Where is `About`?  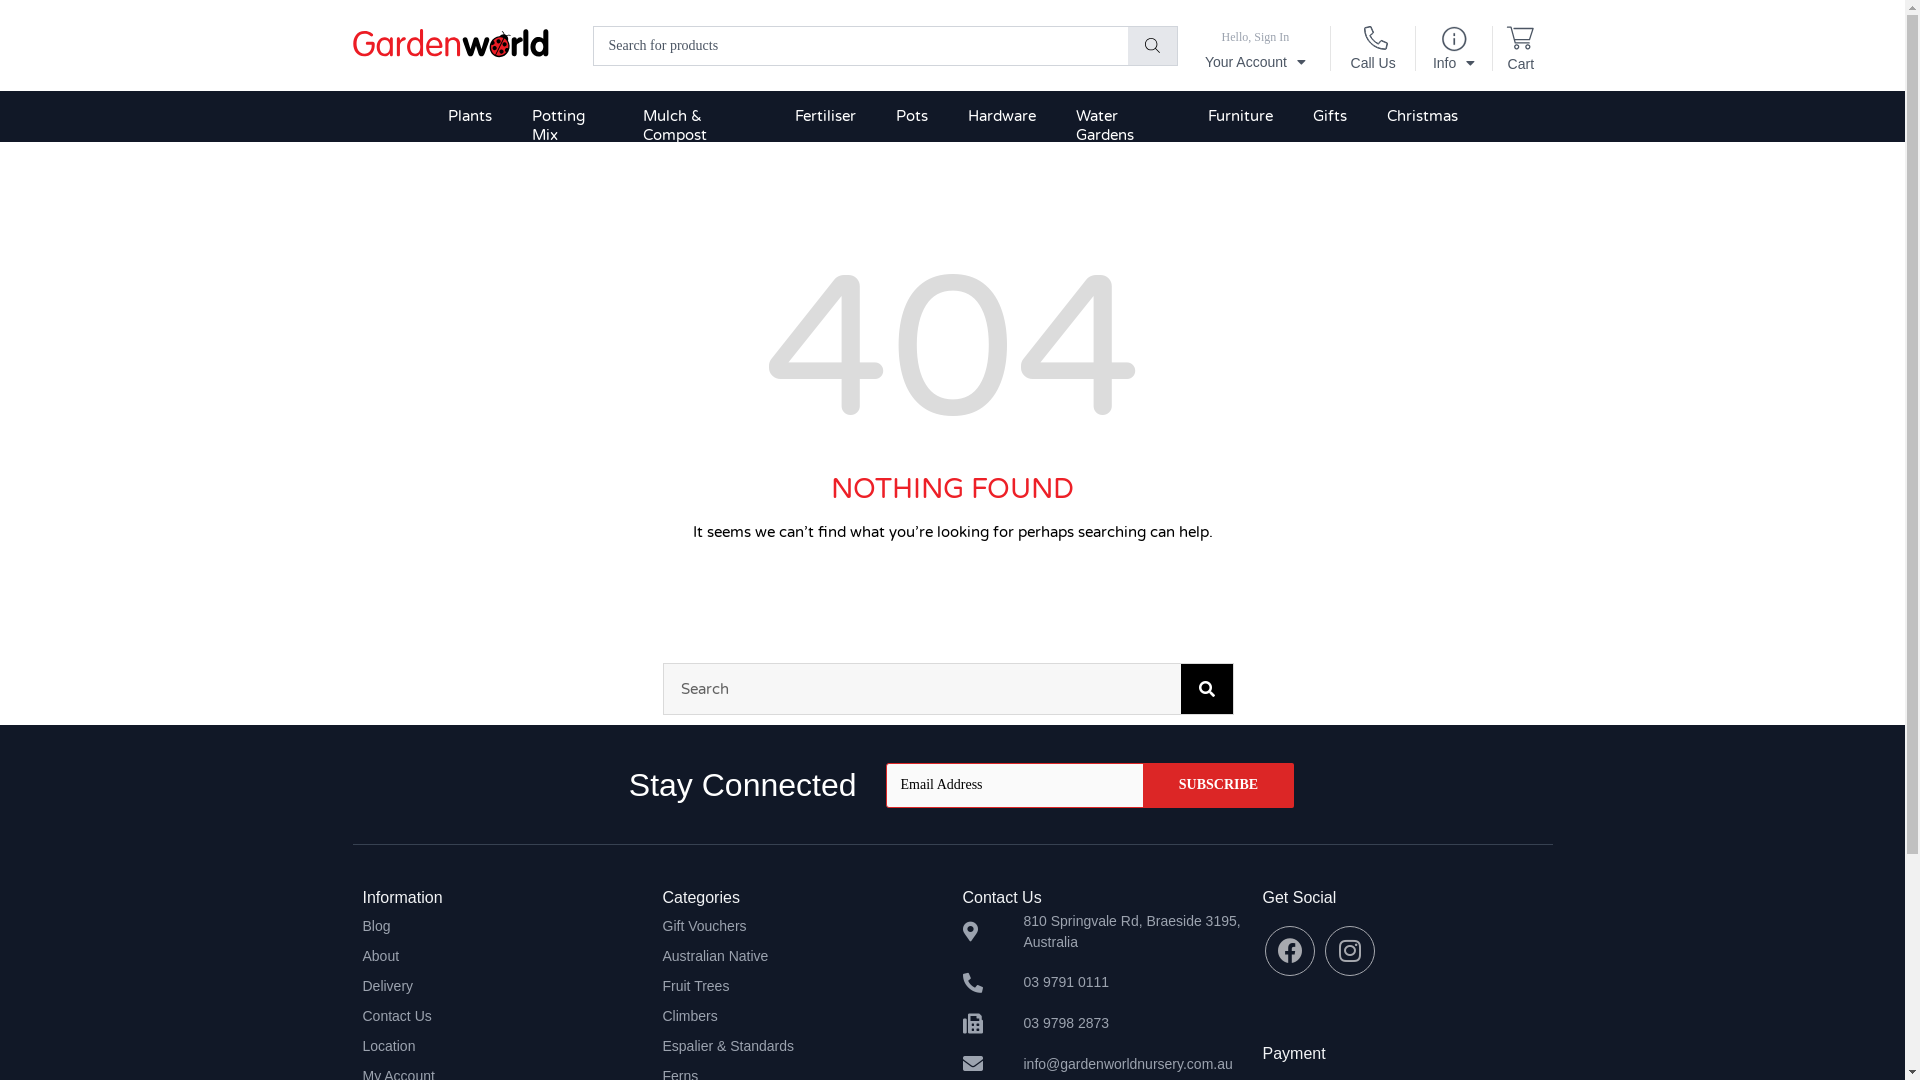
About is located at coordinates (502, 956).